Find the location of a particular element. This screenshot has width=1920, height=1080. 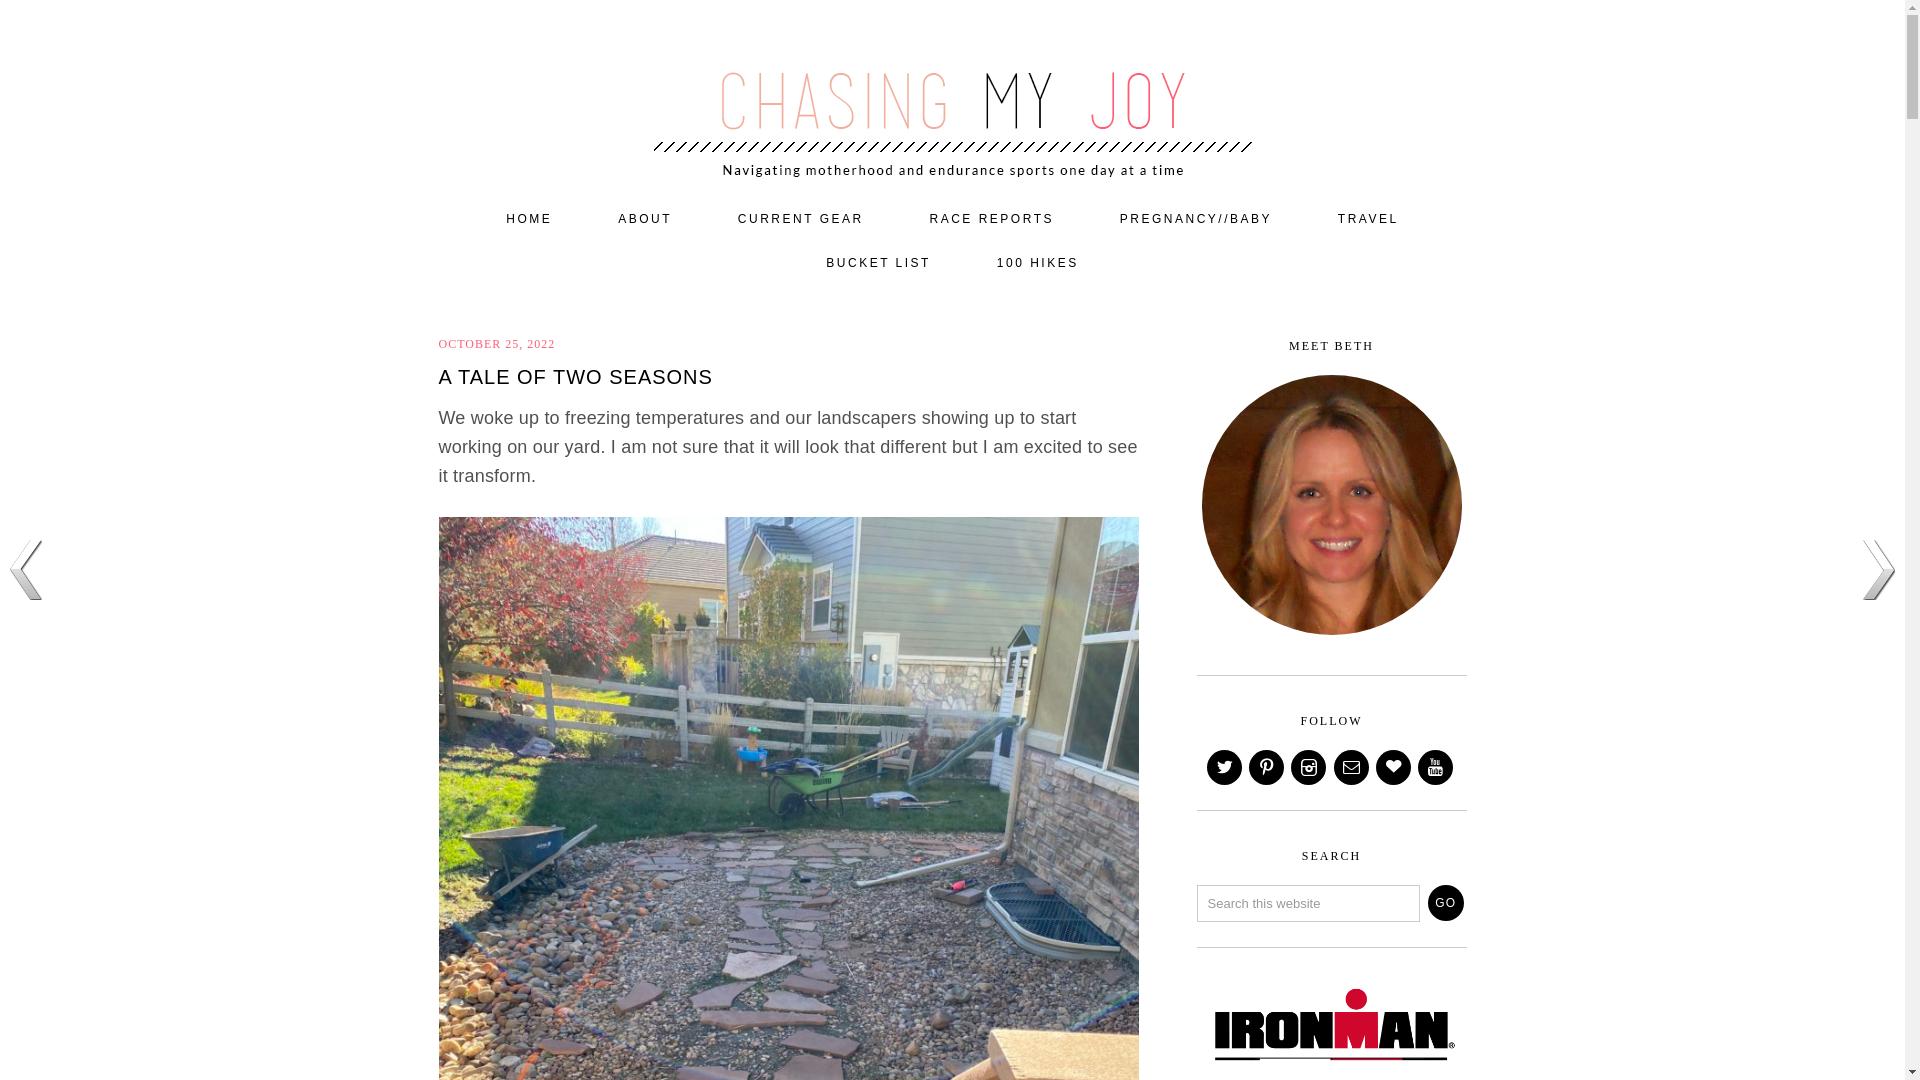

ABOUT is located at coordinates (644, 219).